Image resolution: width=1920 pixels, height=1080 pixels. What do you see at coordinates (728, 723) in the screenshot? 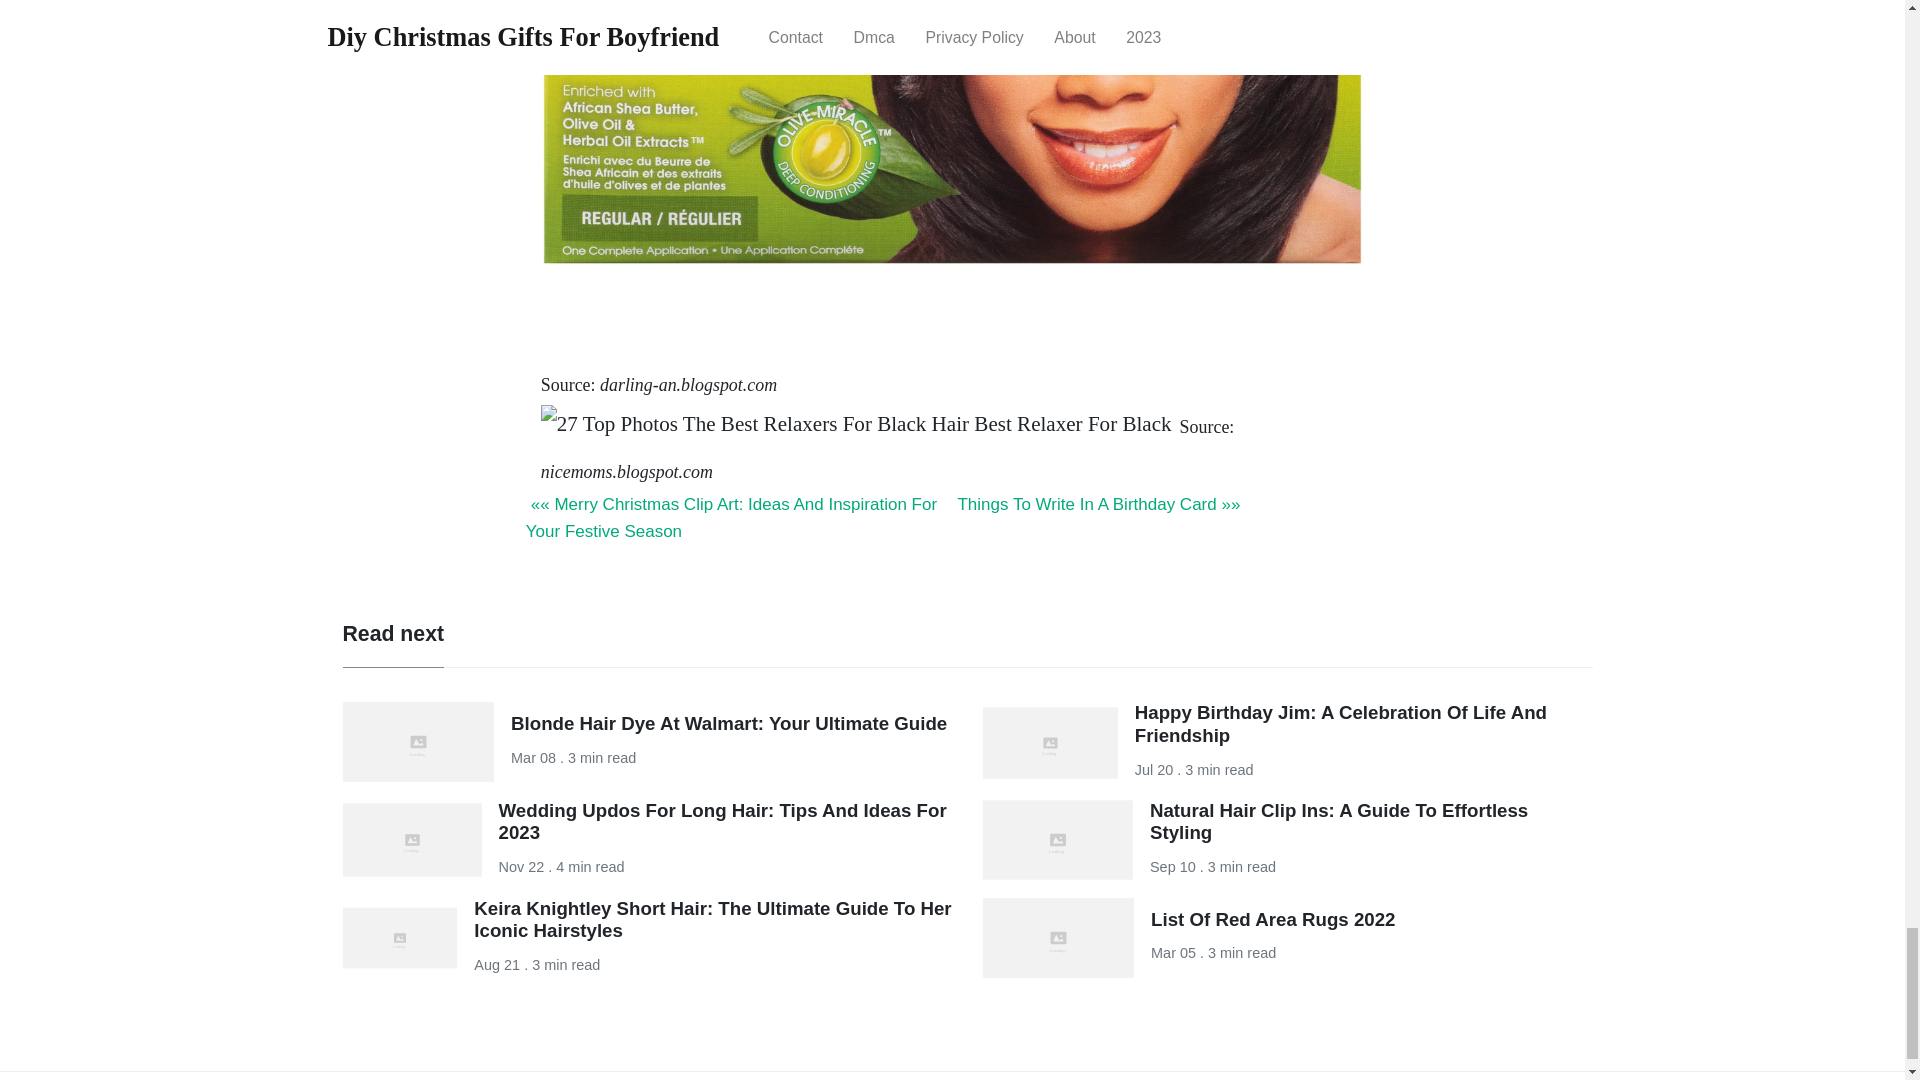
I see `Blonde Hair Dye At Walmart: Your Ultimate Guide` at bounding box center [728, 723].